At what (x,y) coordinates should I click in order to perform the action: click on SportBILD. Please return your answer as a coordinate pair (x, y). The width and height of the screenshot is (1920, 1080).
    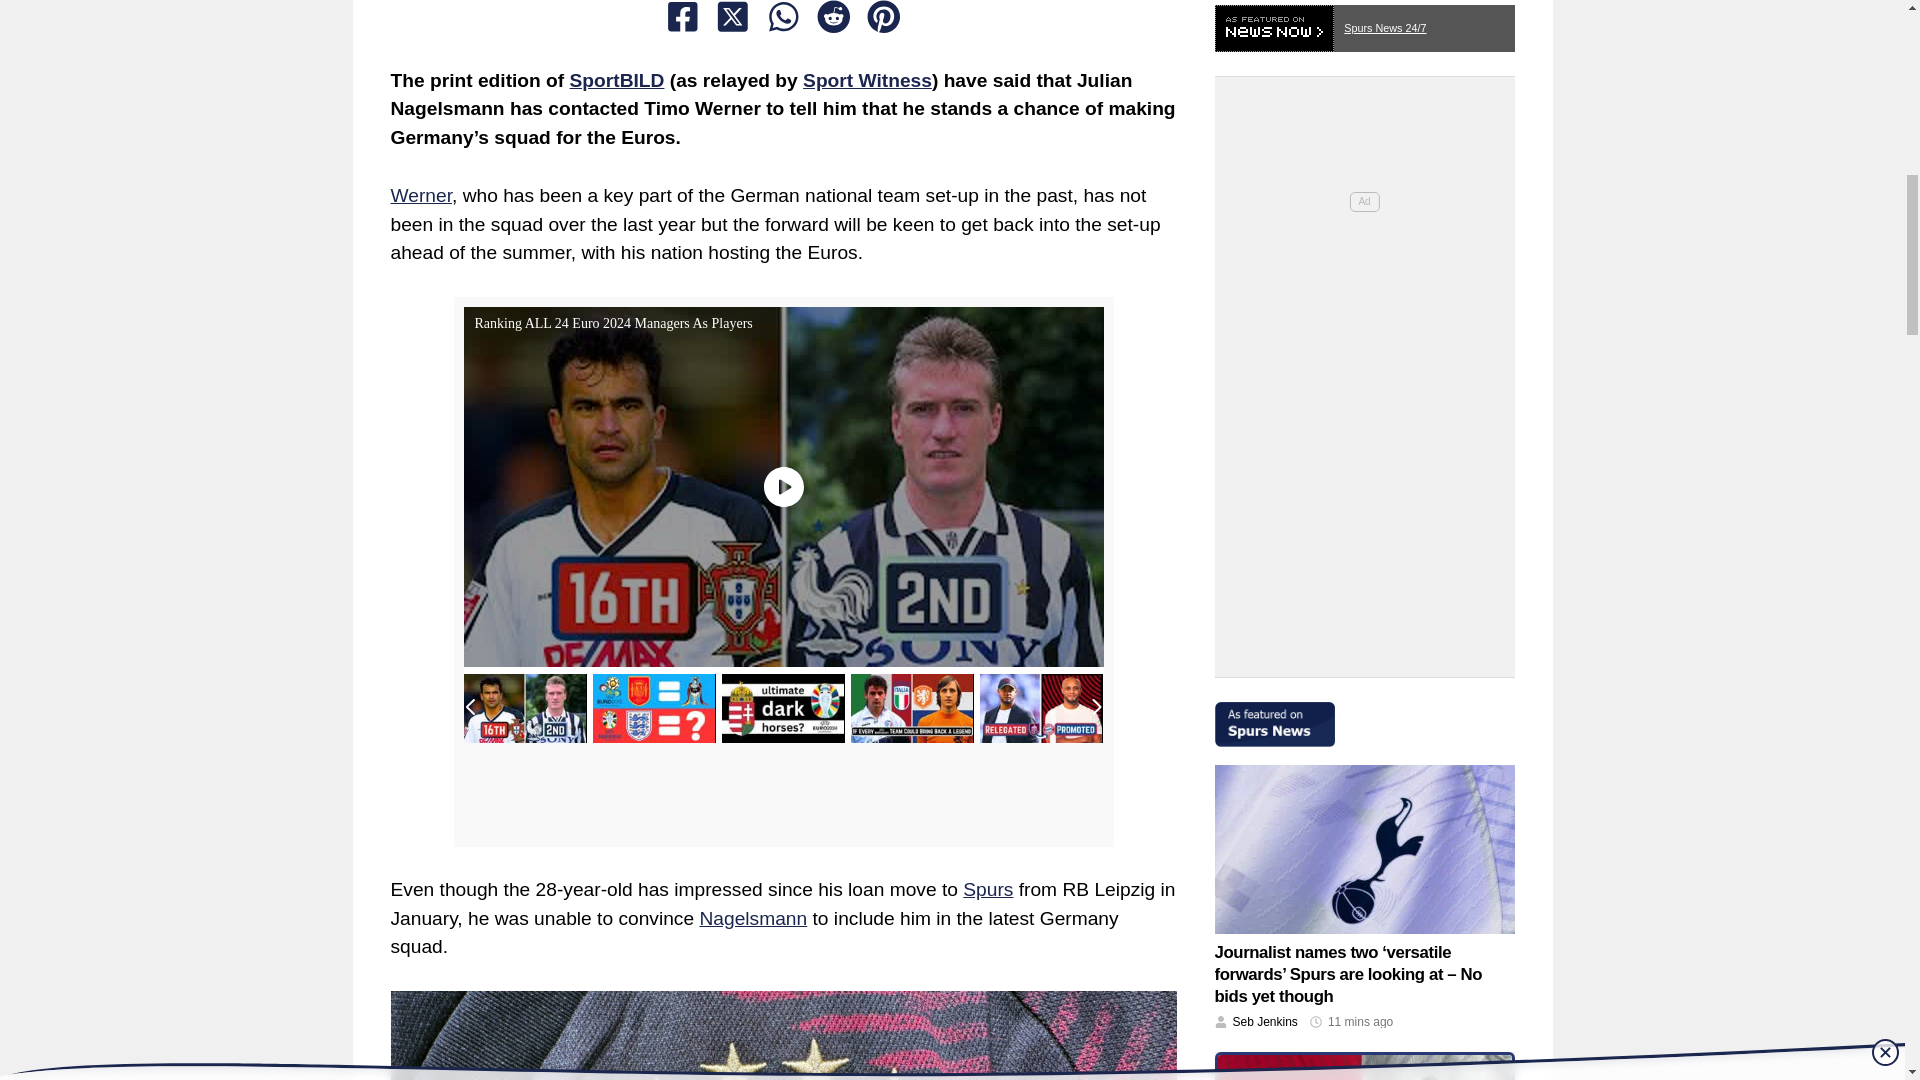
    Looking at the image, I should click on (617, 80).